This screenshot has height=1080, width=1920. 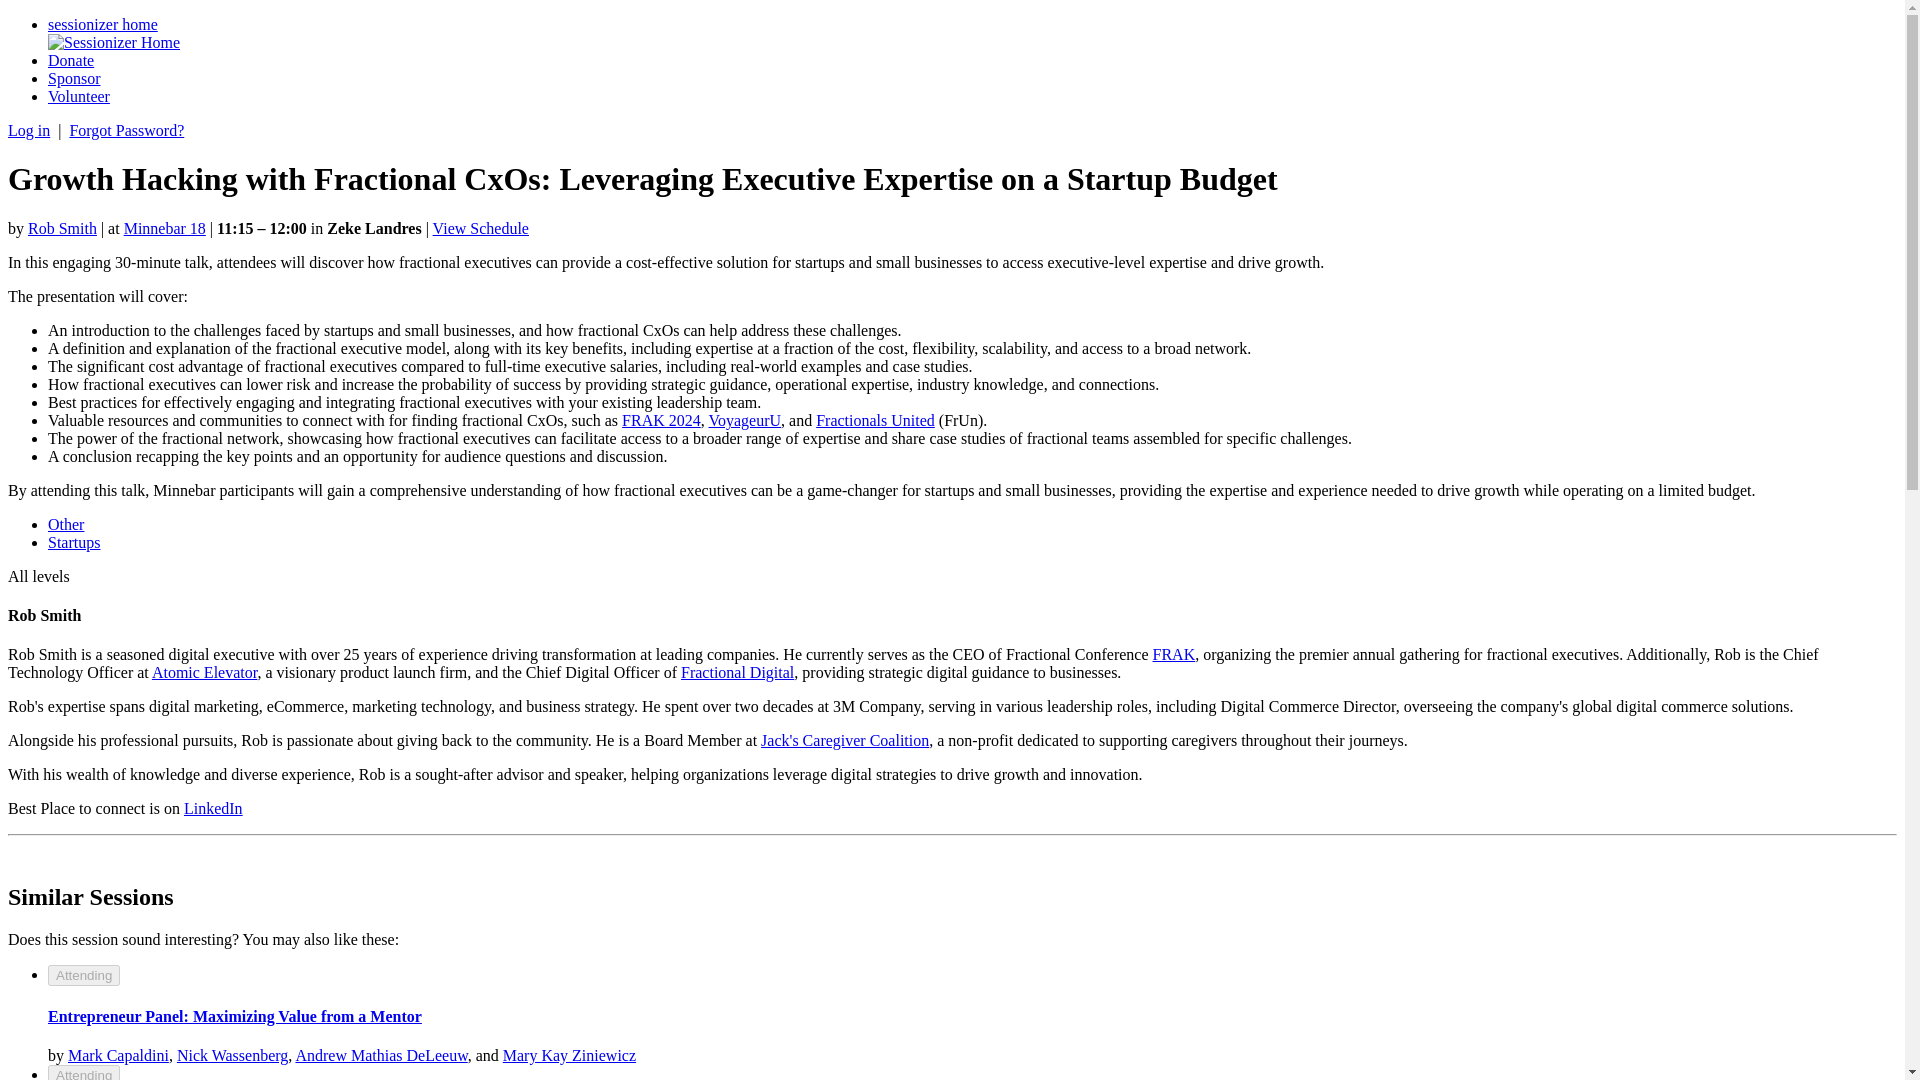 I want to click on Donate, so click(x=71, y=60).